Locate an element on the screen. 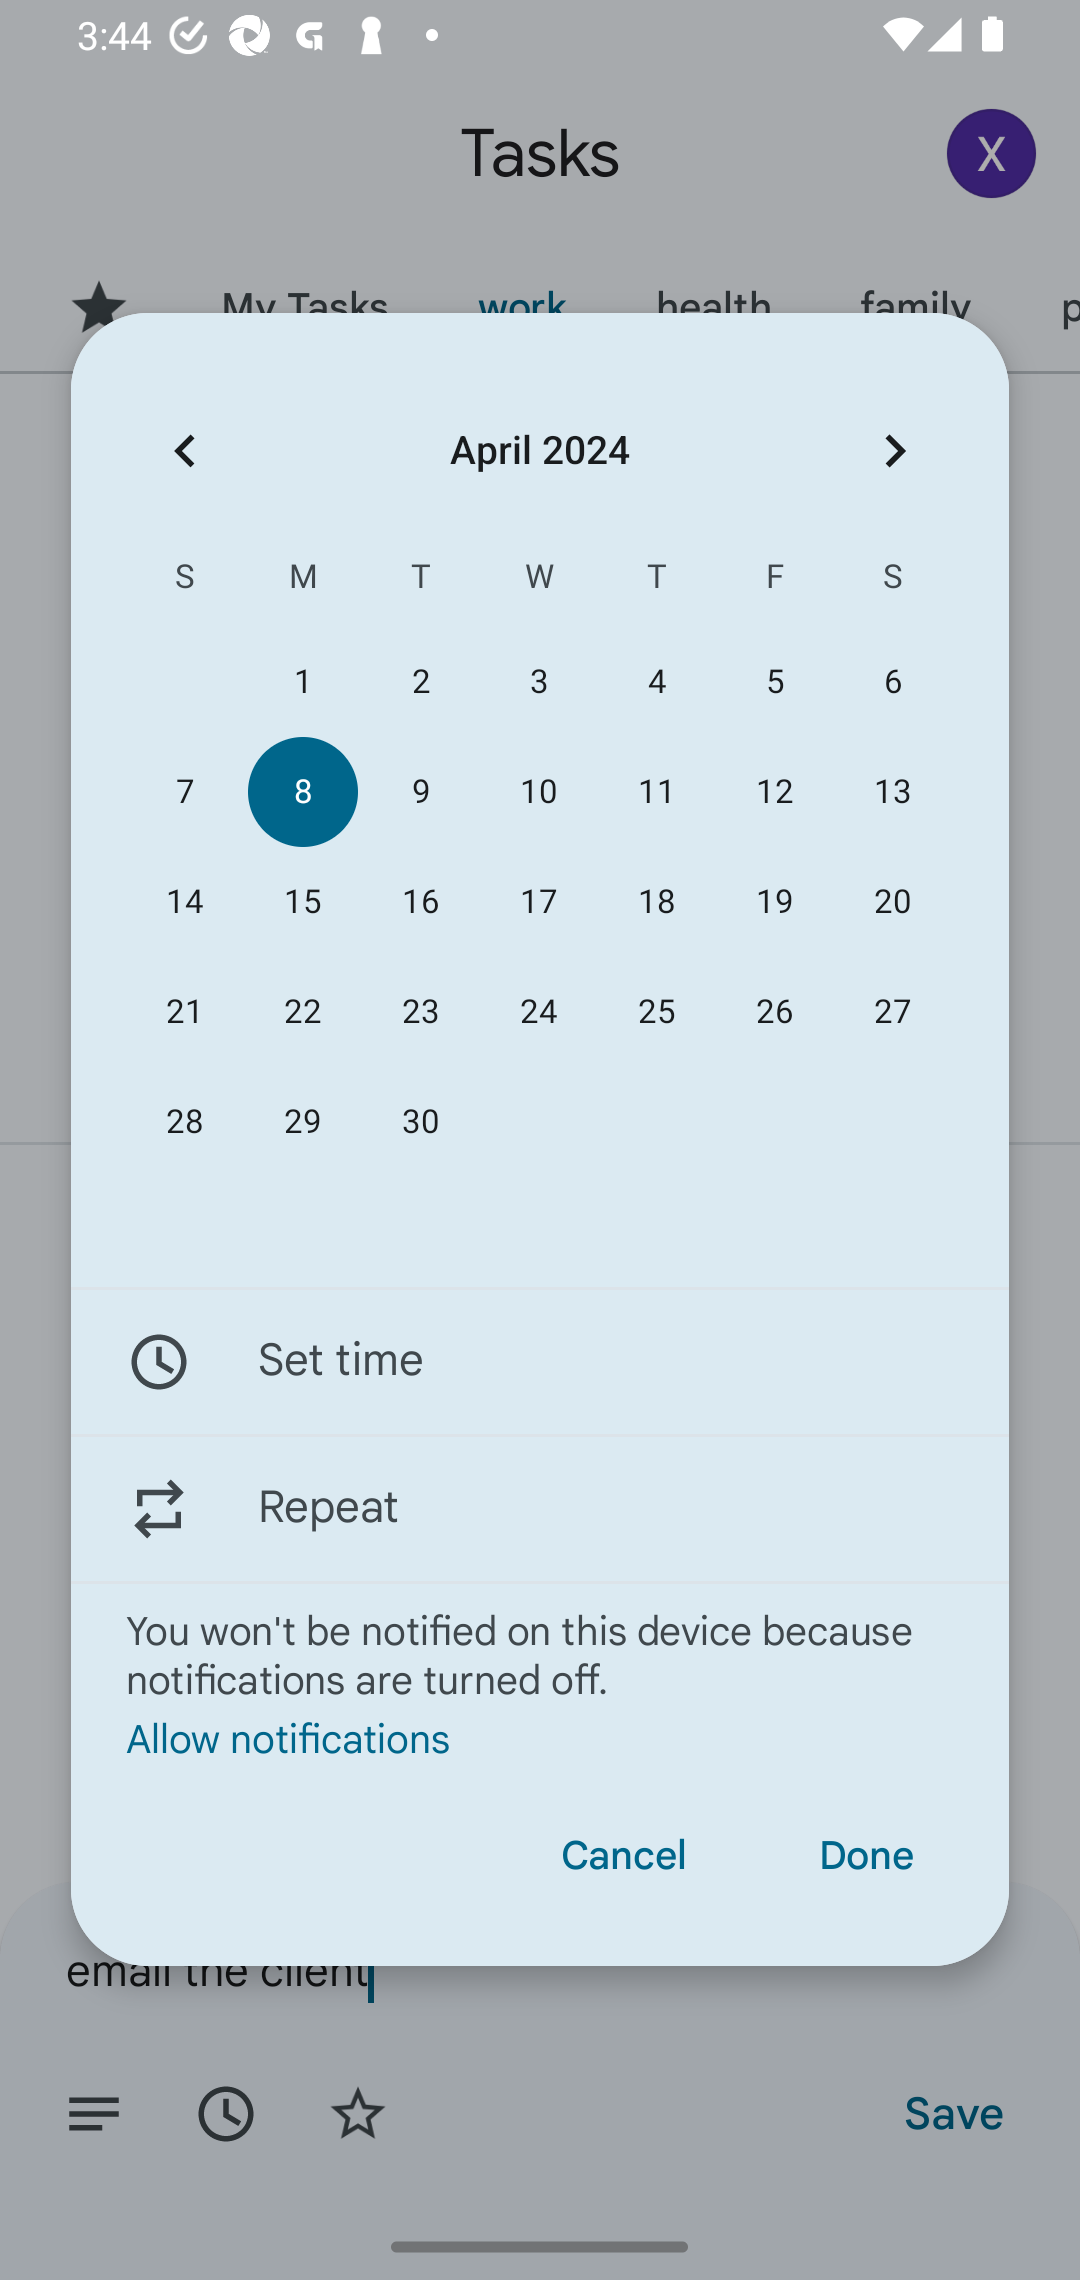 Image resolution: width=1080 pixels, height=2280 pixels. Repeat is located at coordinates (540, 1508).